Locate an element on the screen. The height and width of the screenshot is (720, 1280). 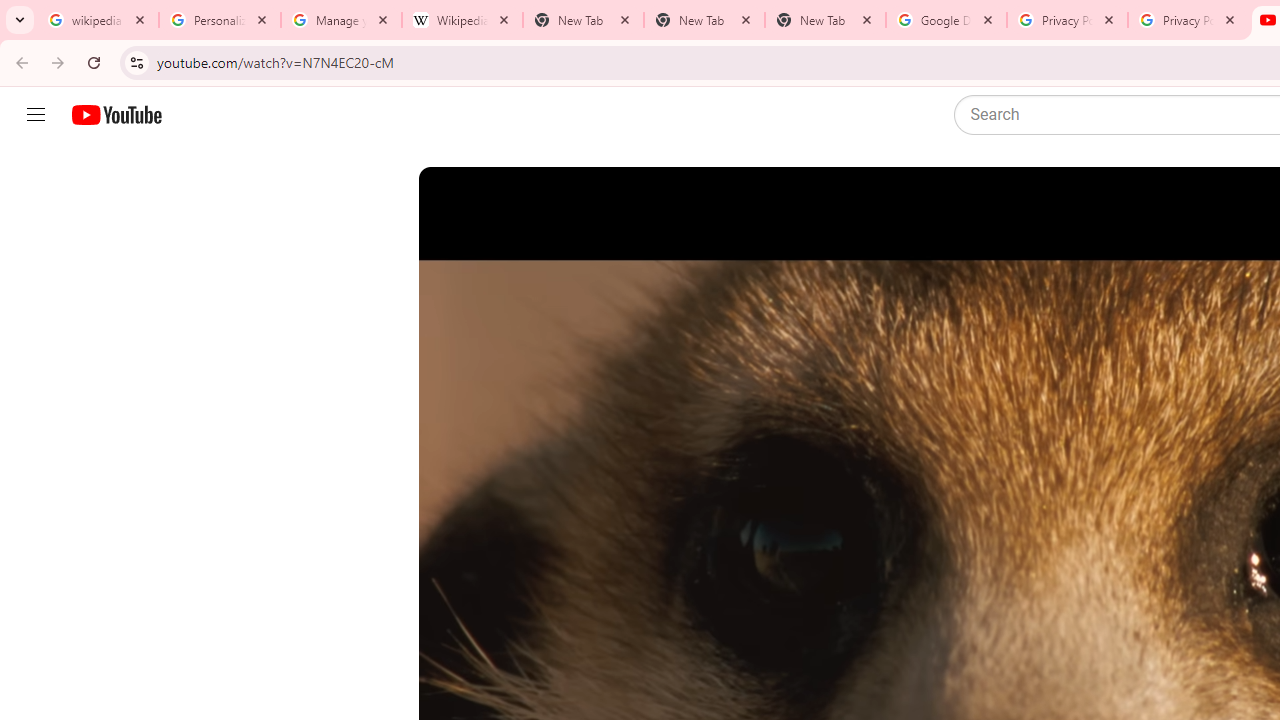
YouTube Home is located at coordinates (116, 115).